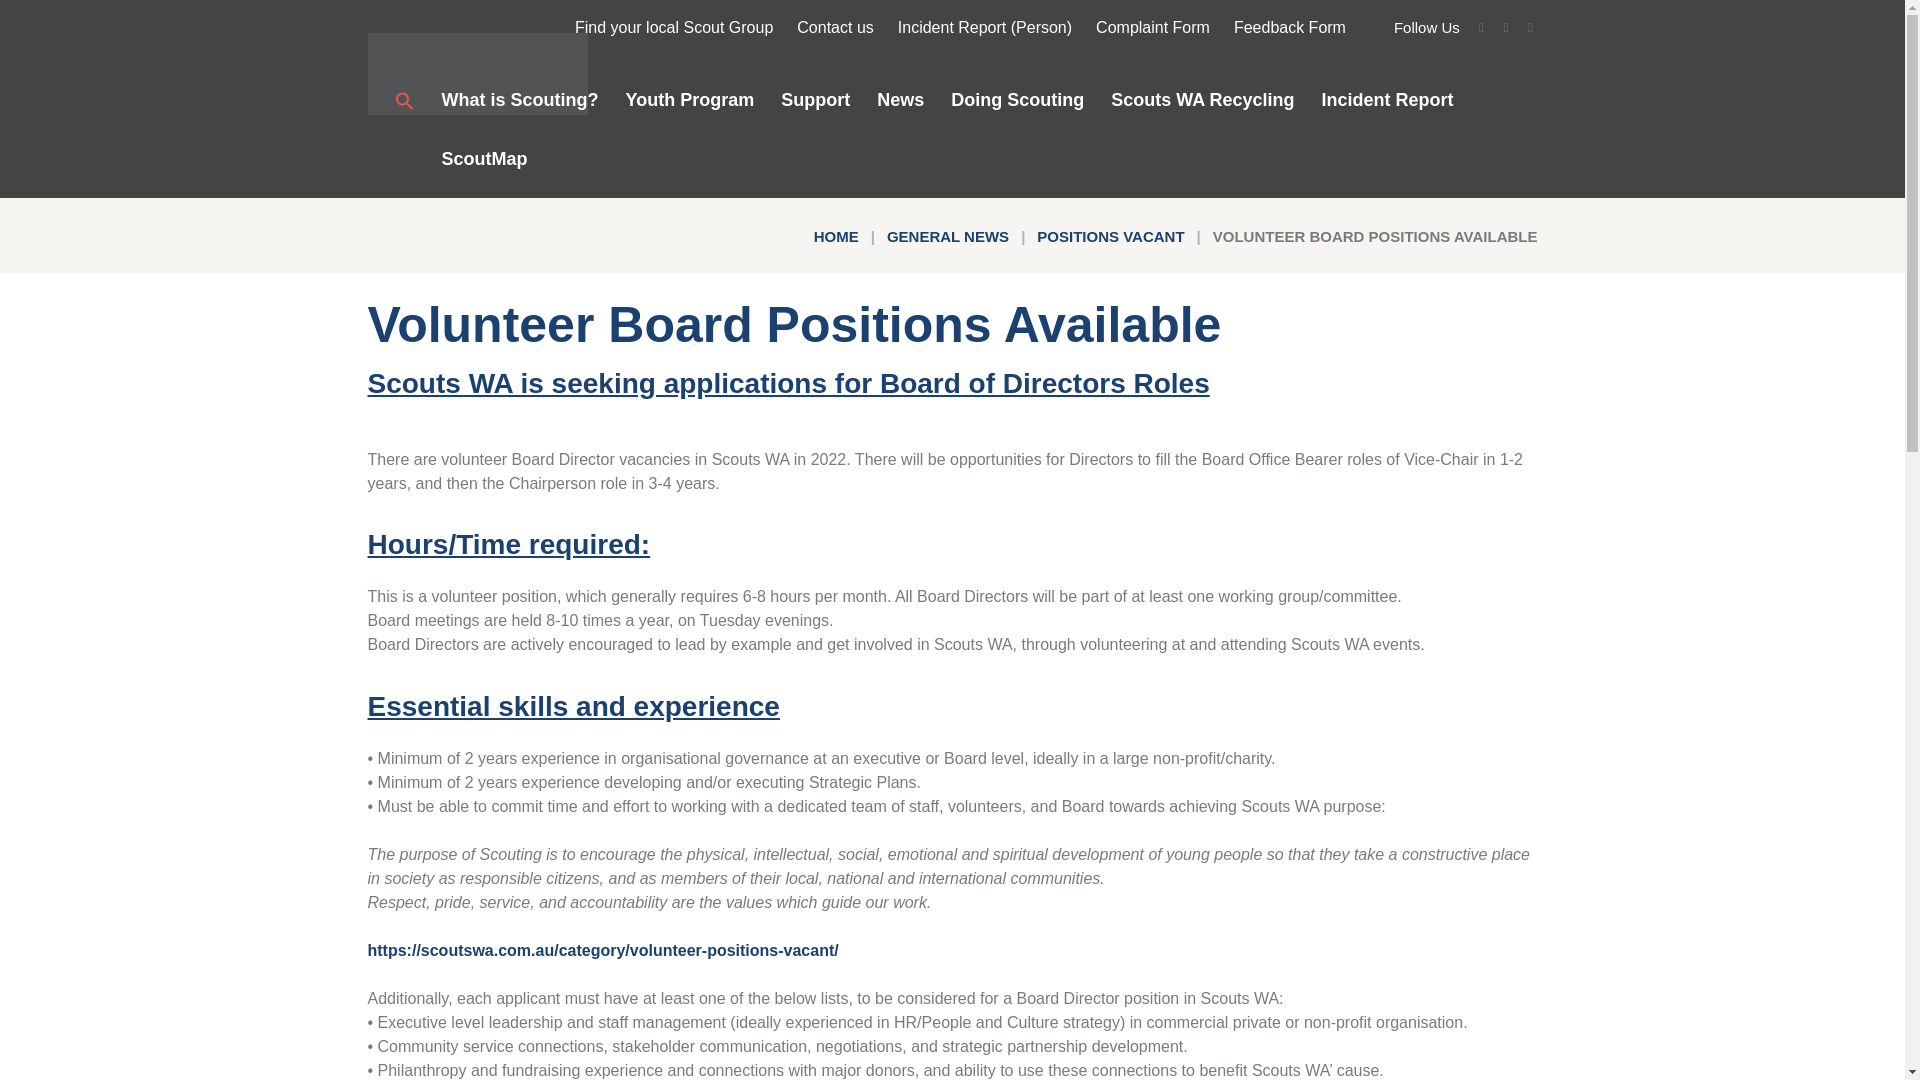 The height and width of the screenshot is (1080, 1920). Describe the element at coordinates (676, 102) in the screenshot. I see `Youth Program` at that location.